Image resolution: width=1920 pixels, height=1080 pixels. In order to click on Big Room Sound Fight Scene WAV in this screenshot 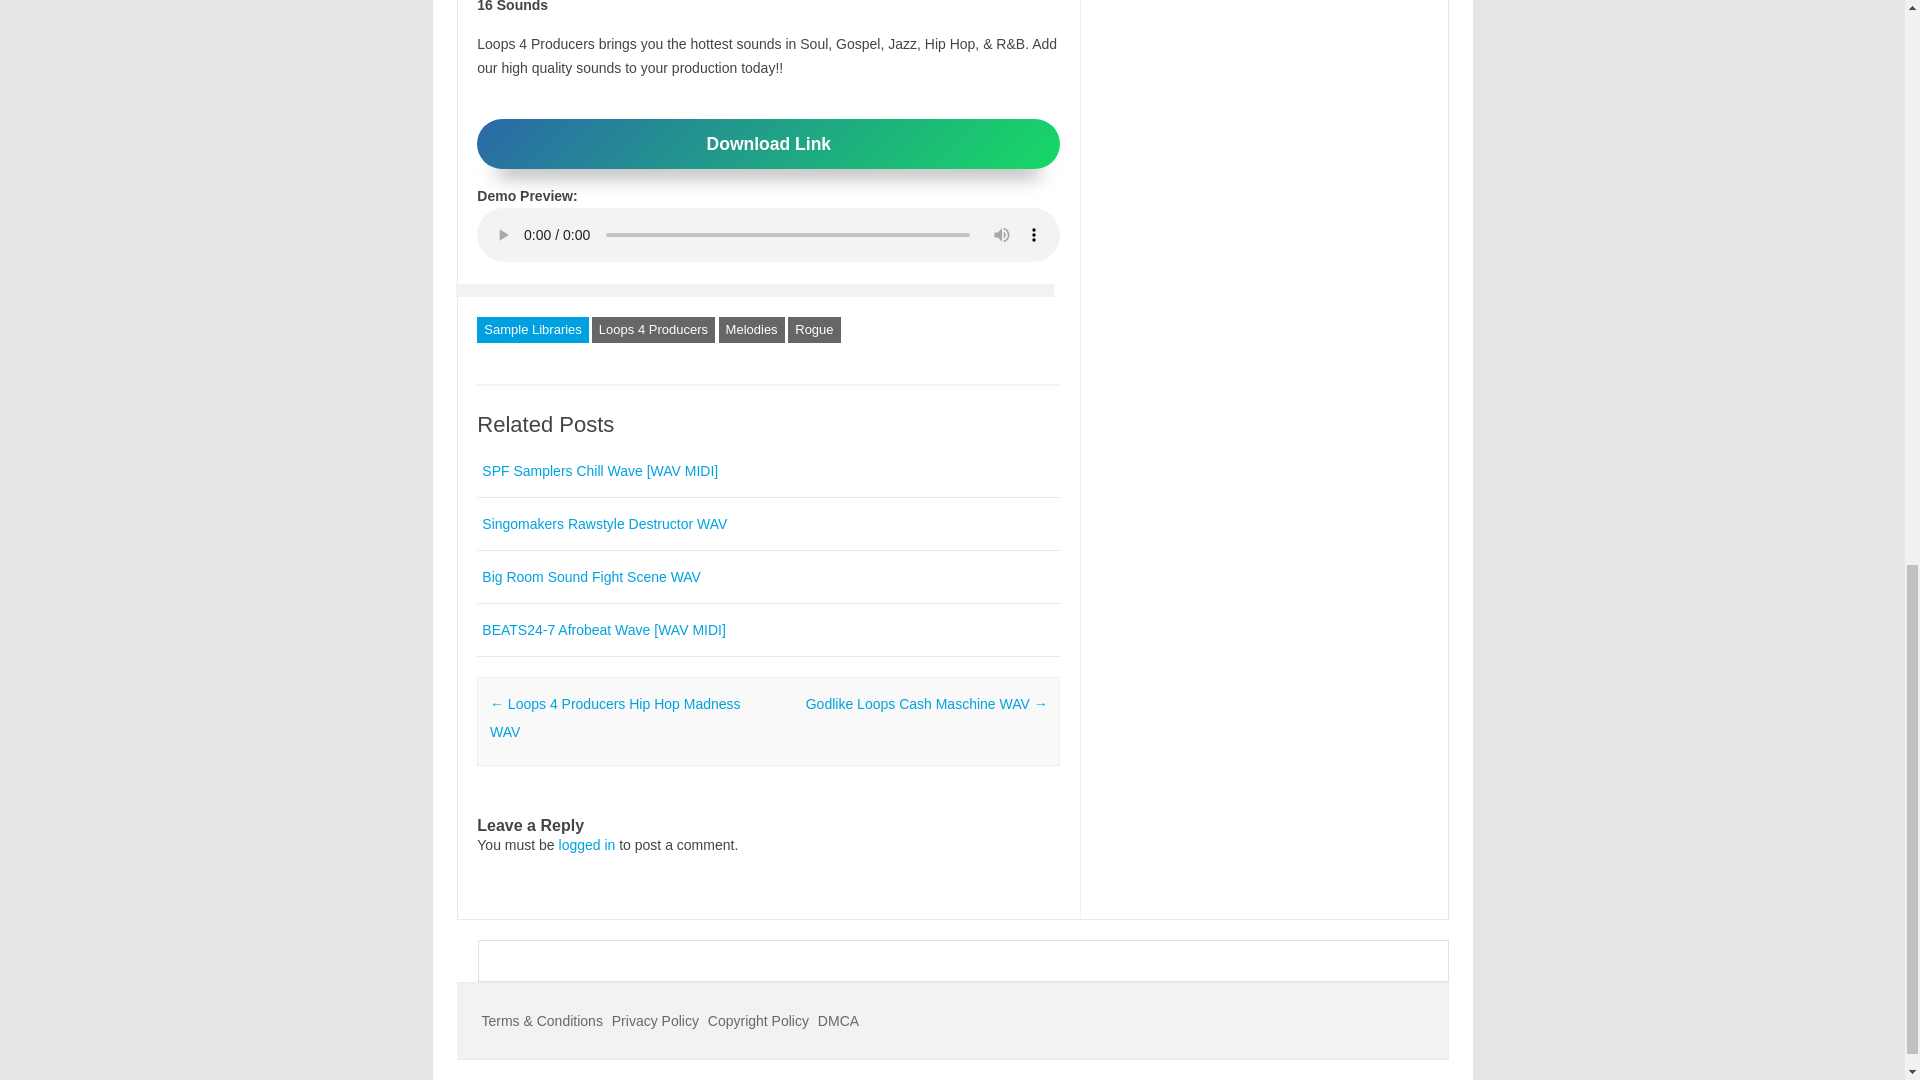, I will do `click(590, 577)`.